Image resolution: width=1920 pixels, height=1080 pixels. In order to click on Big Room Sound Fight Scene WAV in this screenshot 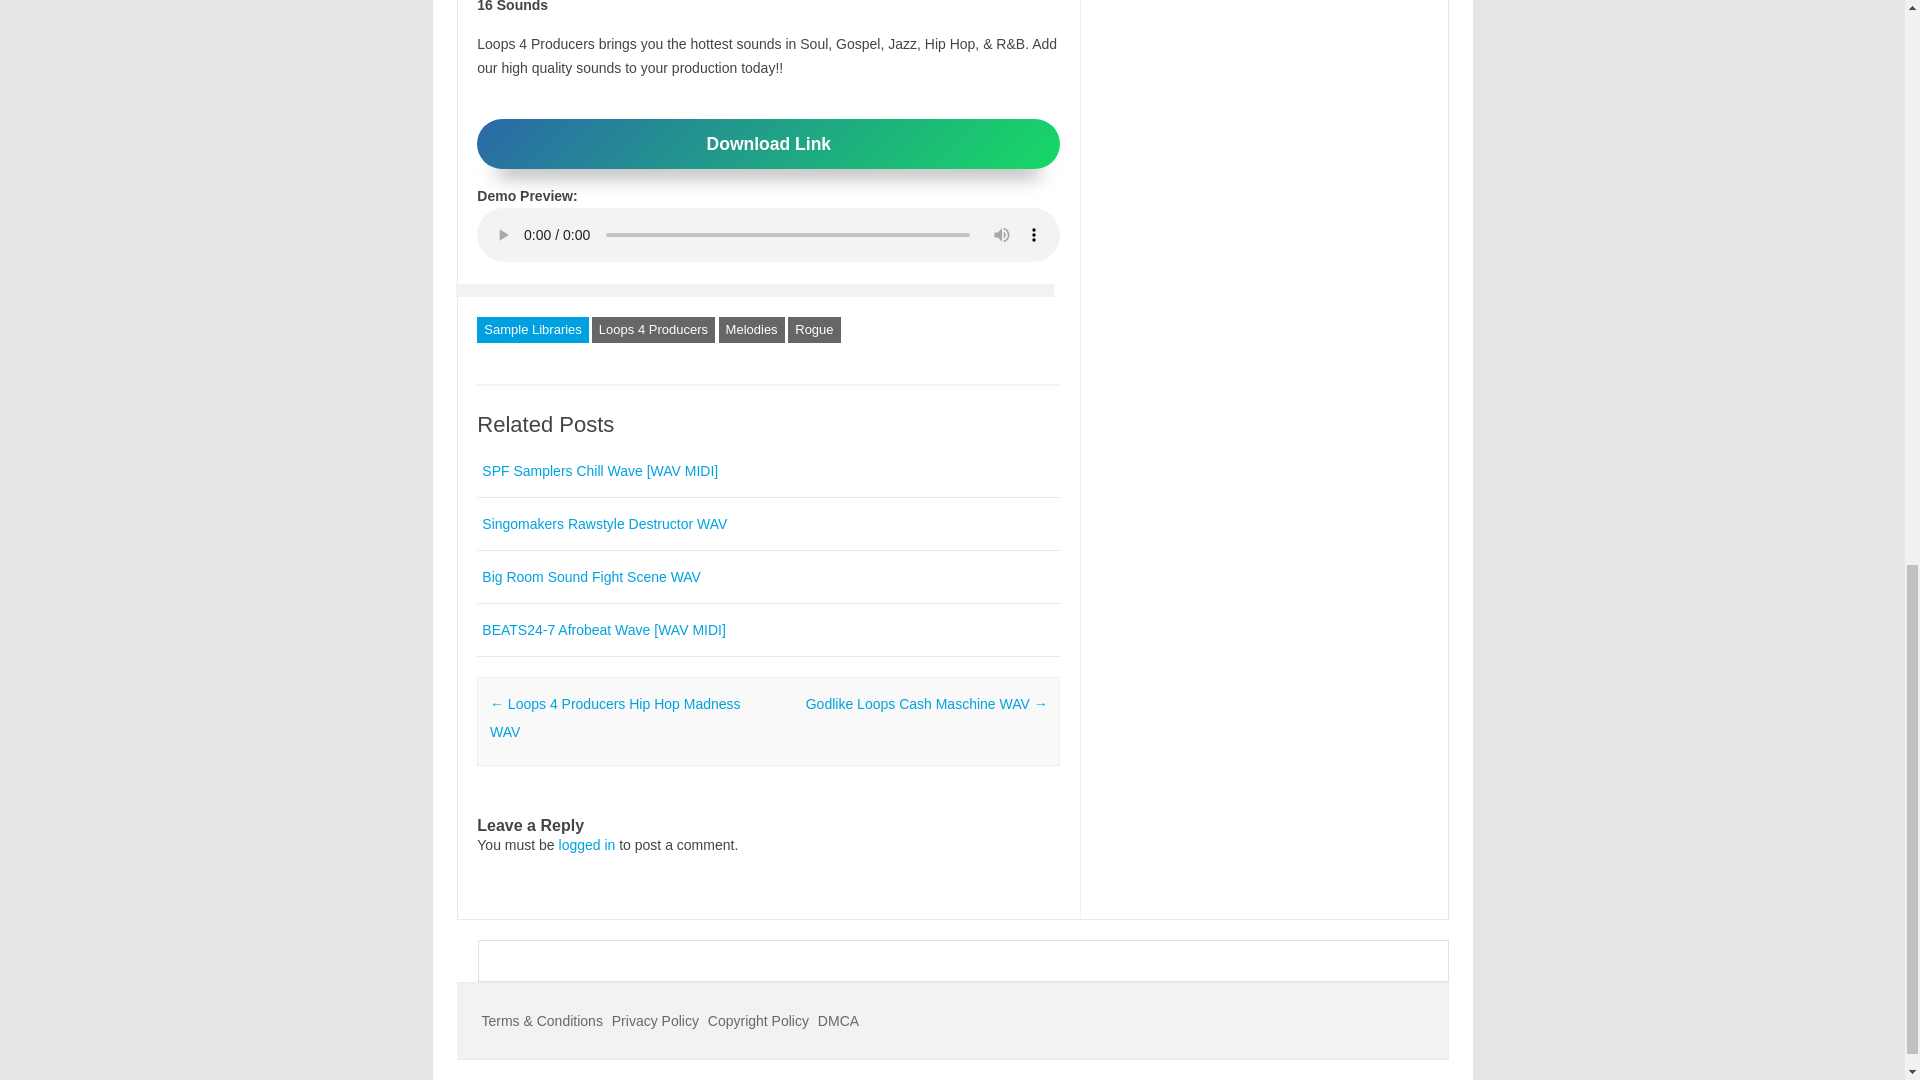, I will do `click(590, 577)`.